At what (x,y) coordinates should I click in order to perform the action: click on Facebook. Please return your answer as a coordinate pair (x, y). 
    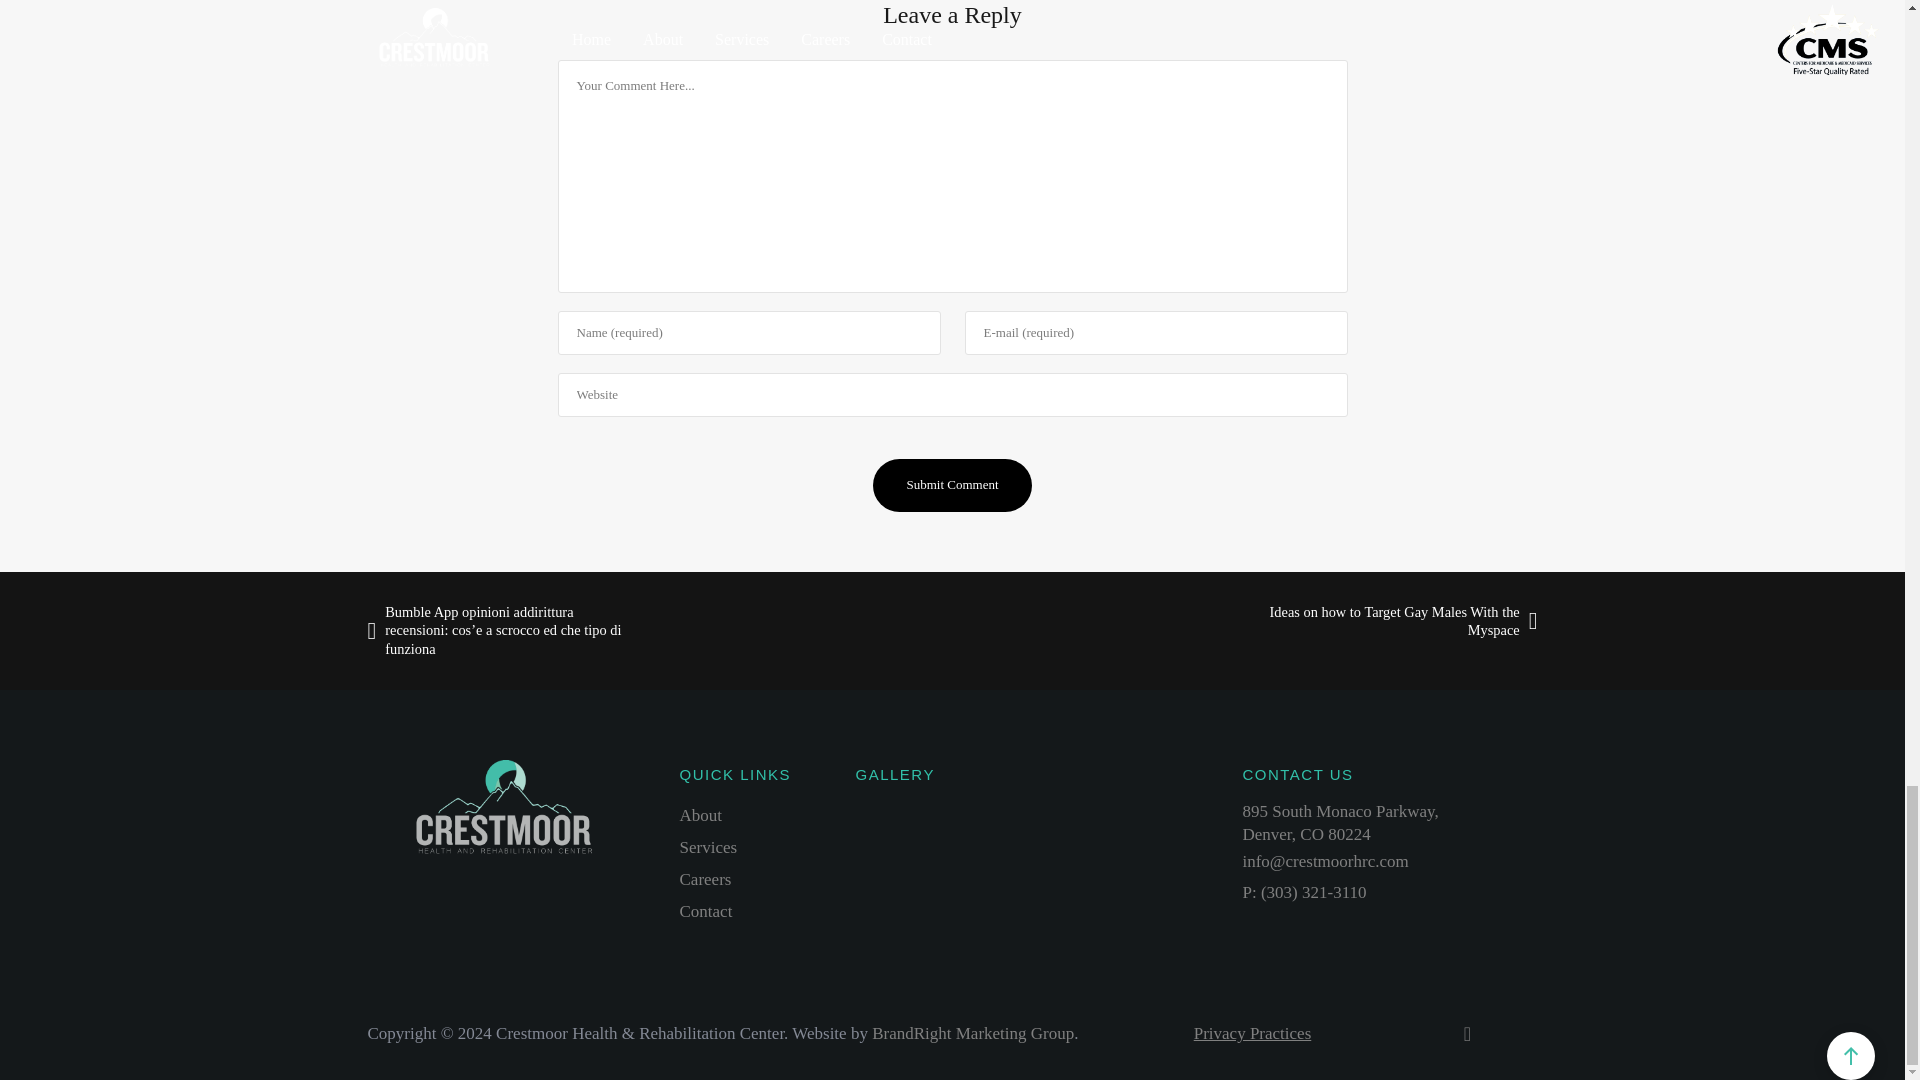
    Looking at the image, I should click on (1468, 1036).